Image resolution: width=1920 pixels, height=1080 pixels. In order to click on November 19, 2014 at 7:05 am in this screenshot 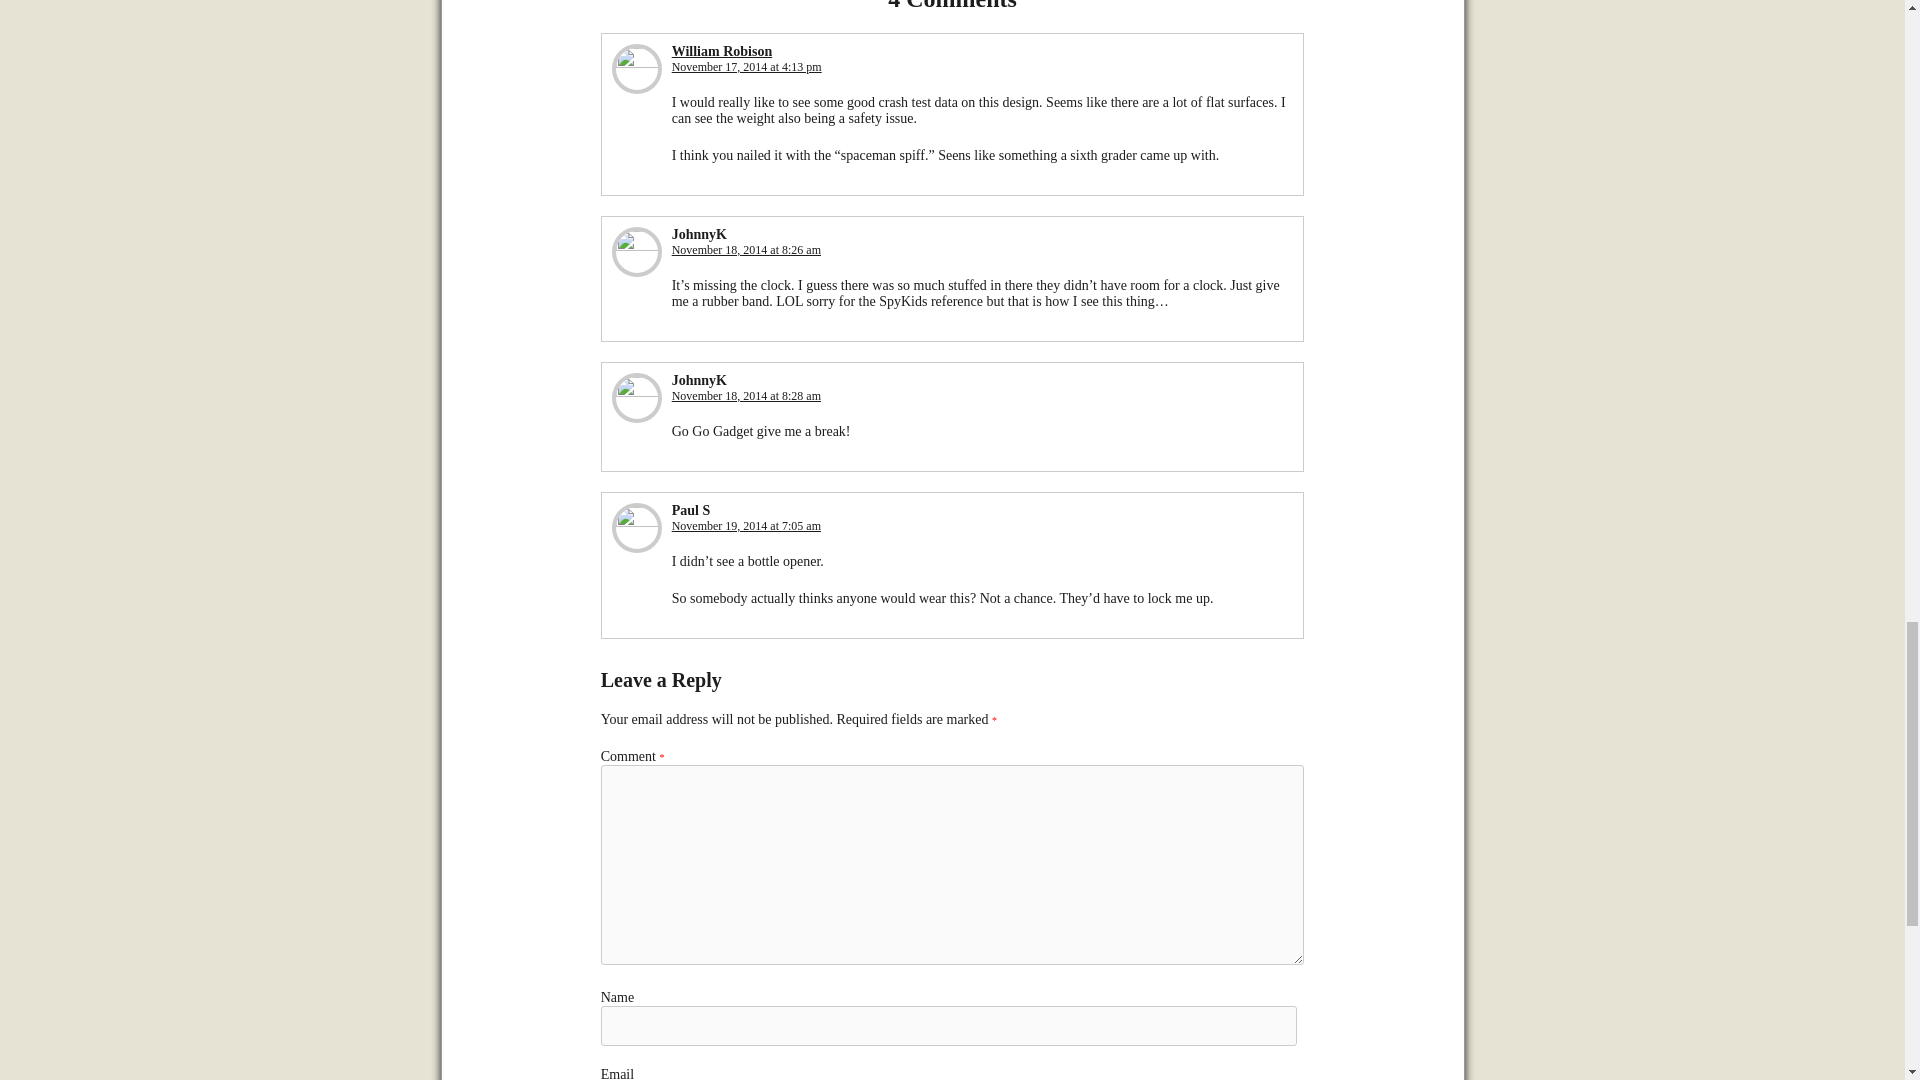, I will do `click(746, 526)`.